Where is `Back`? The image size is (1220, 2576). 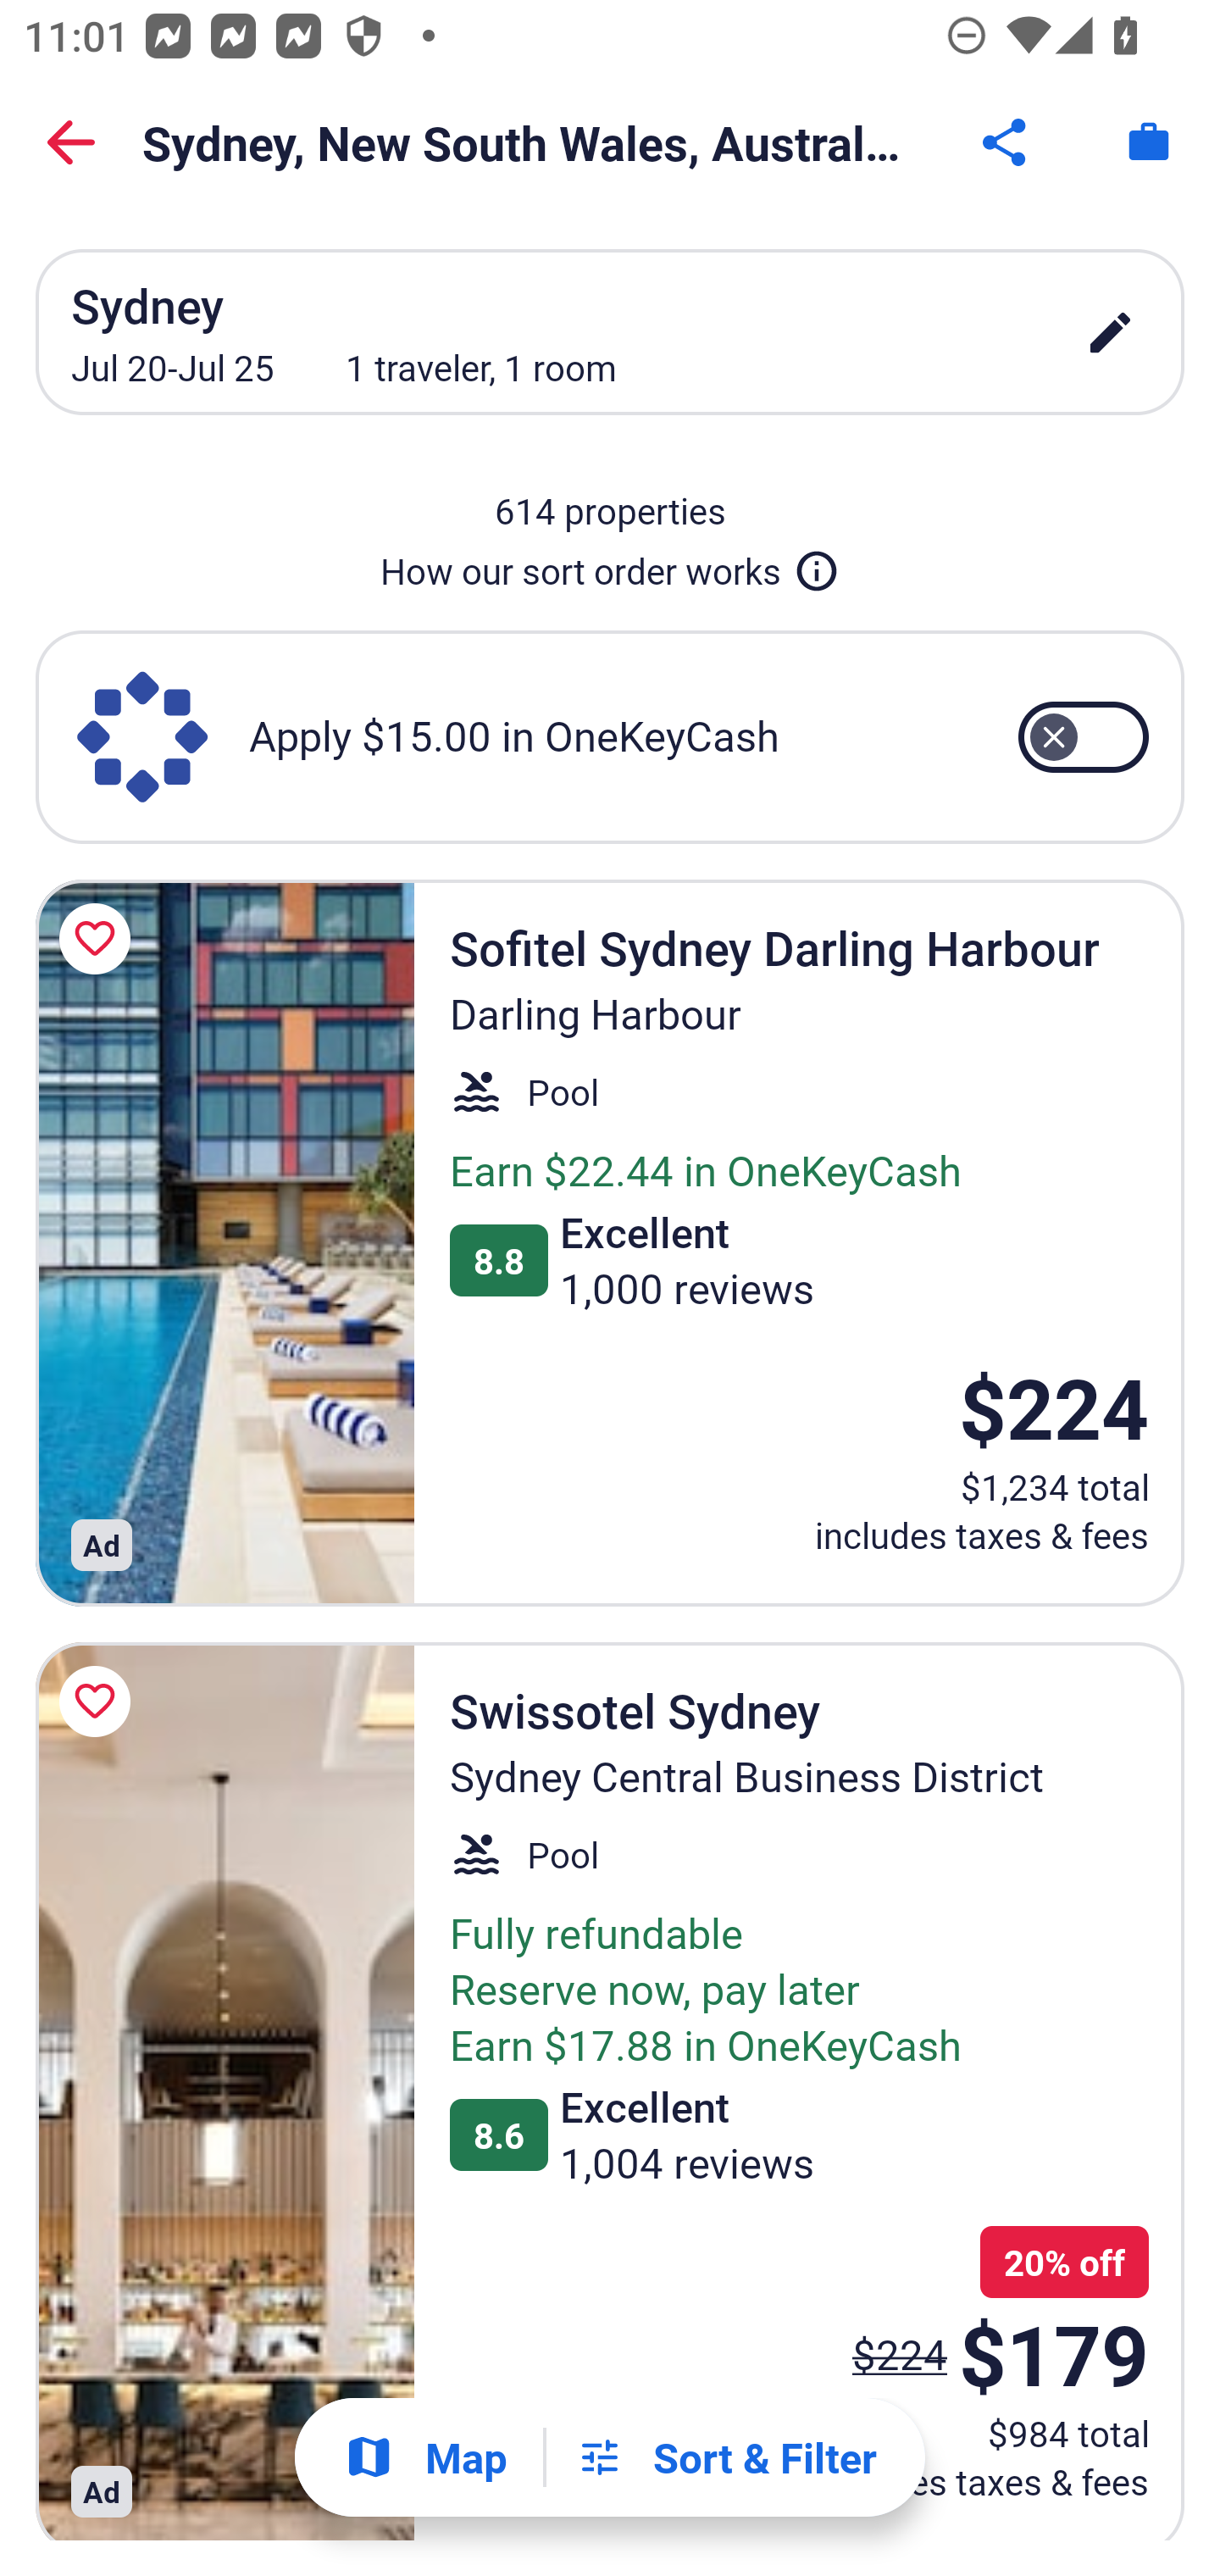 Back is located at coordinates (71, 142).